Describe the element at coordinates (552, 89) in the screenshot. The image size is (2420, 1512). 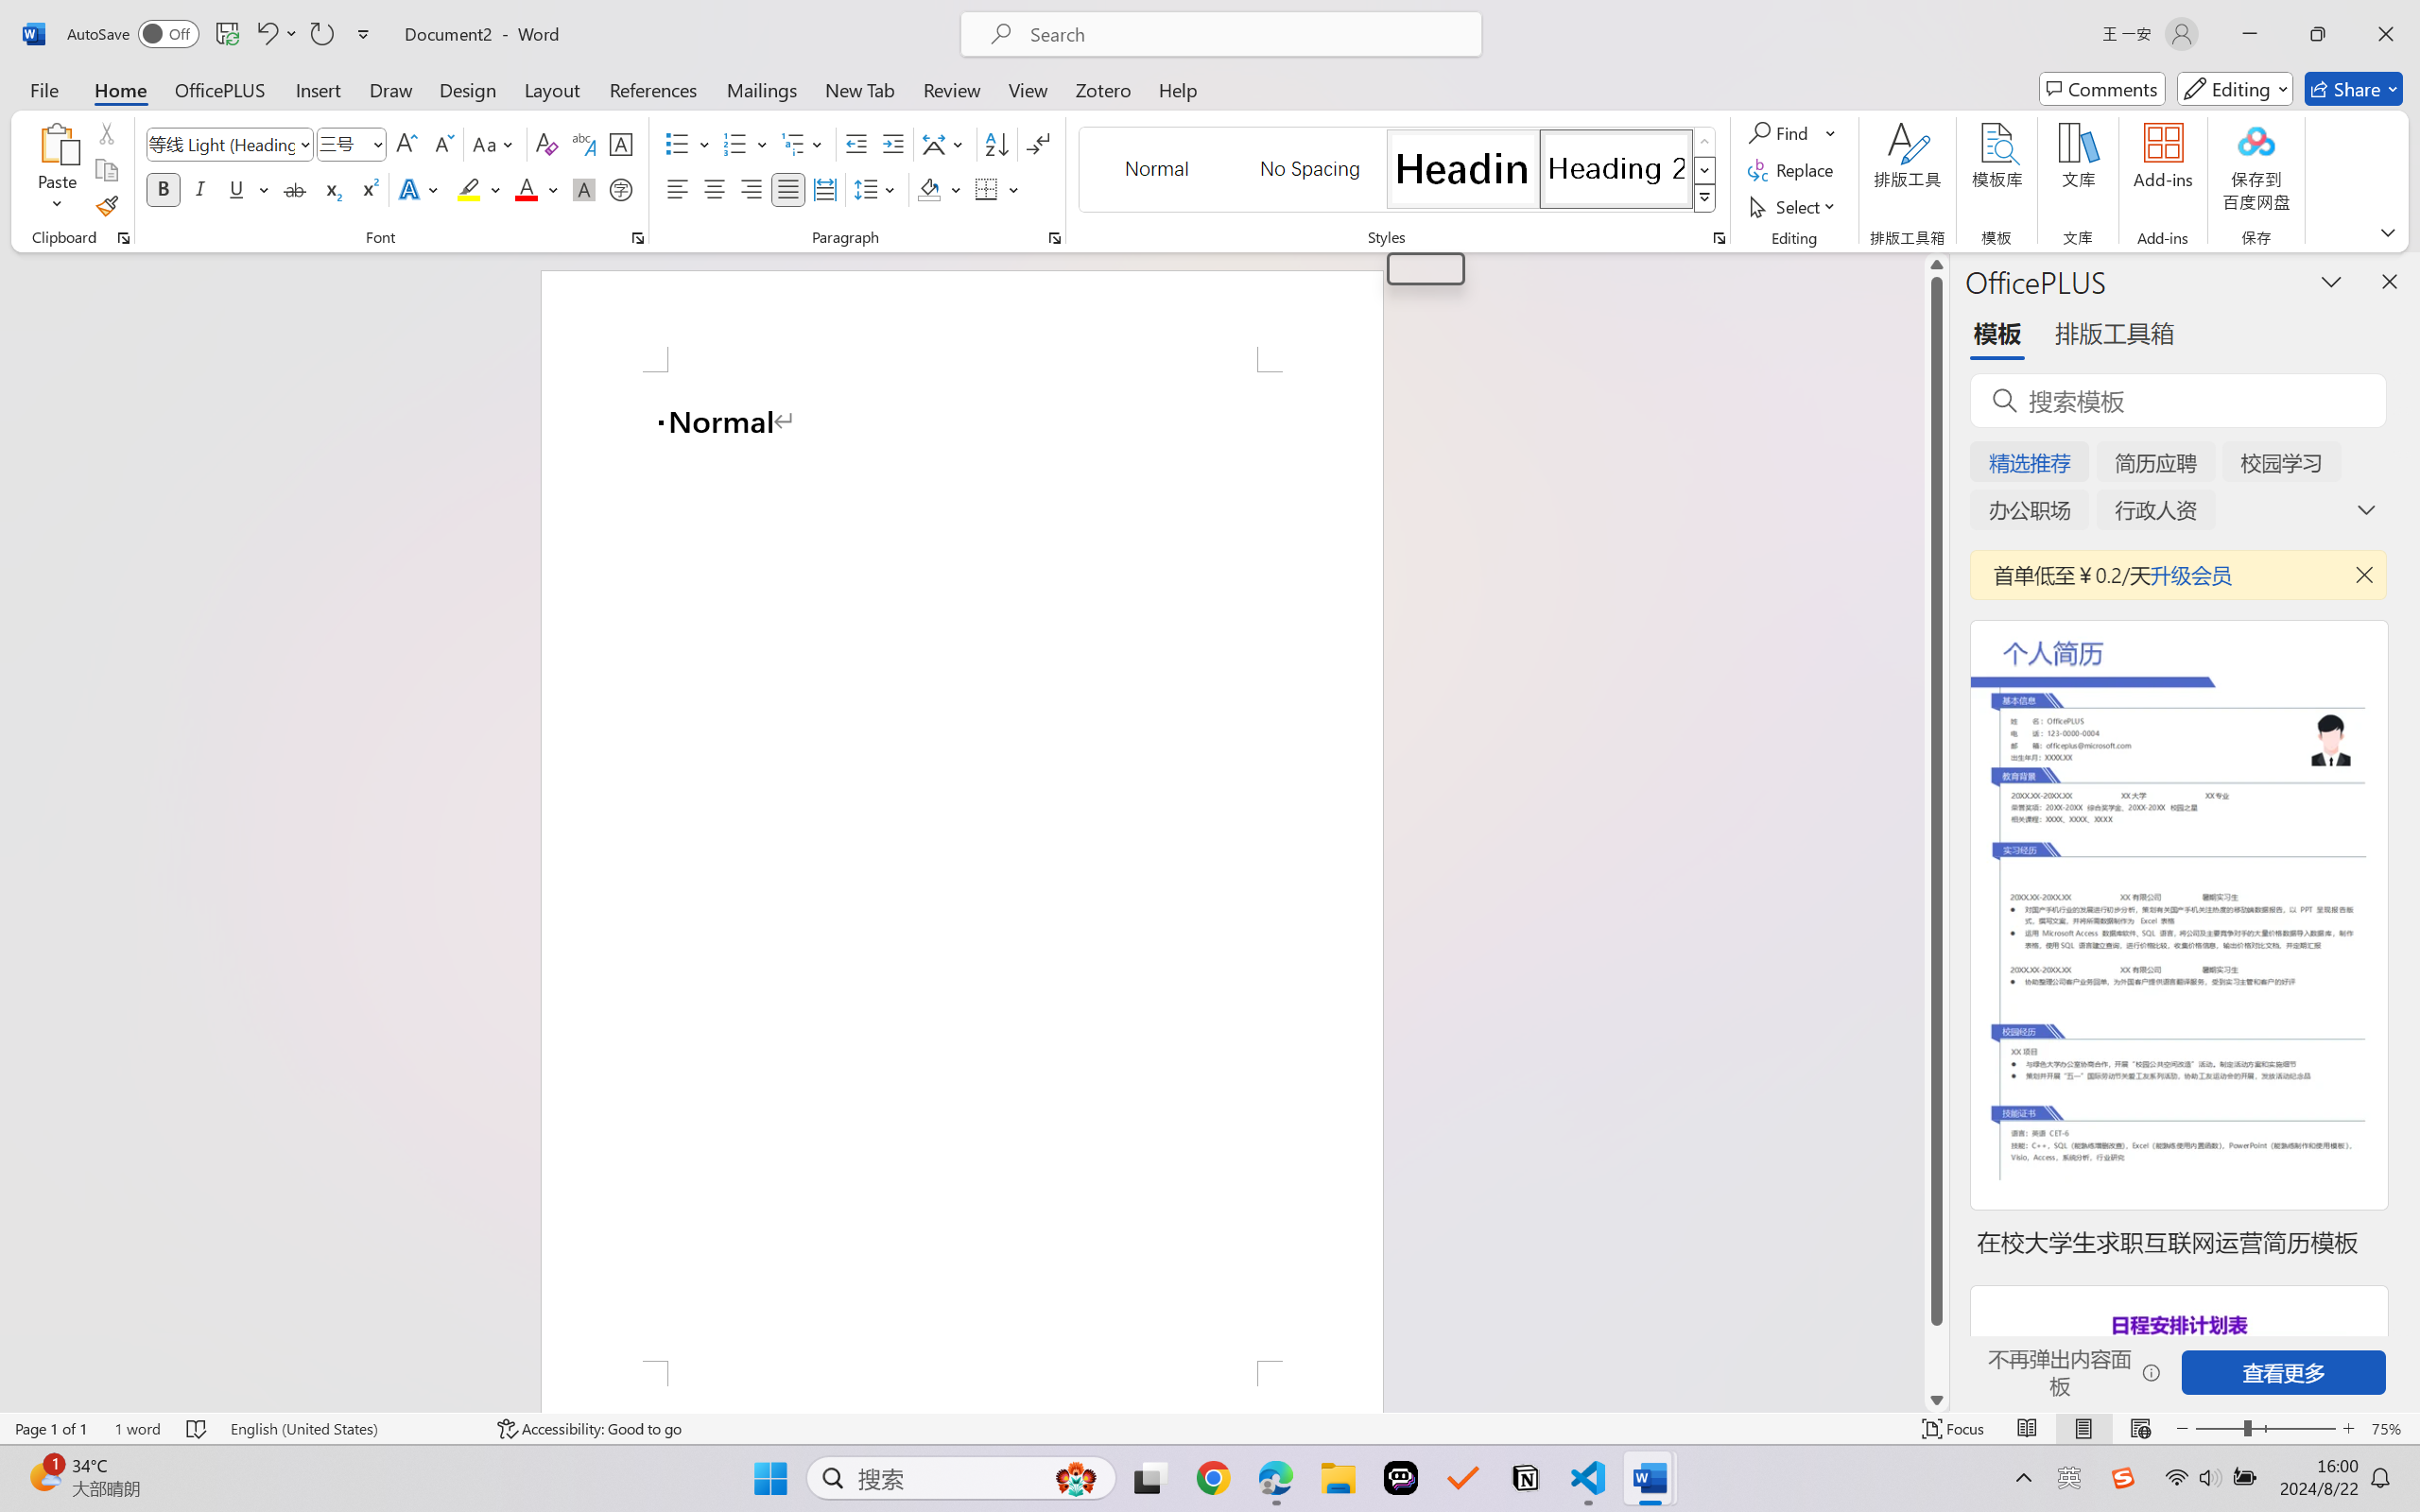
I see `Layout` at that location.